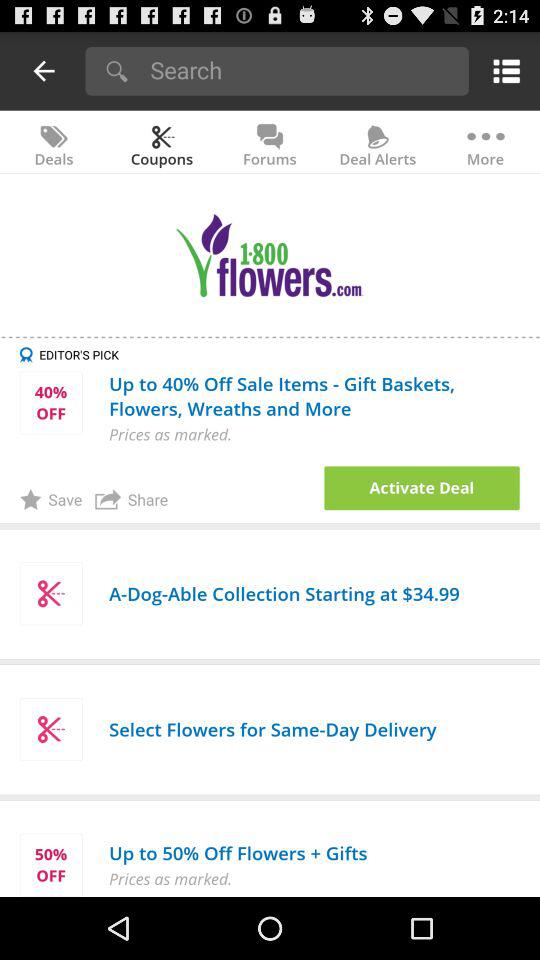 This screenshot has width=540, height=960. I want to click on press editor's pick icon, so click(280, 354).